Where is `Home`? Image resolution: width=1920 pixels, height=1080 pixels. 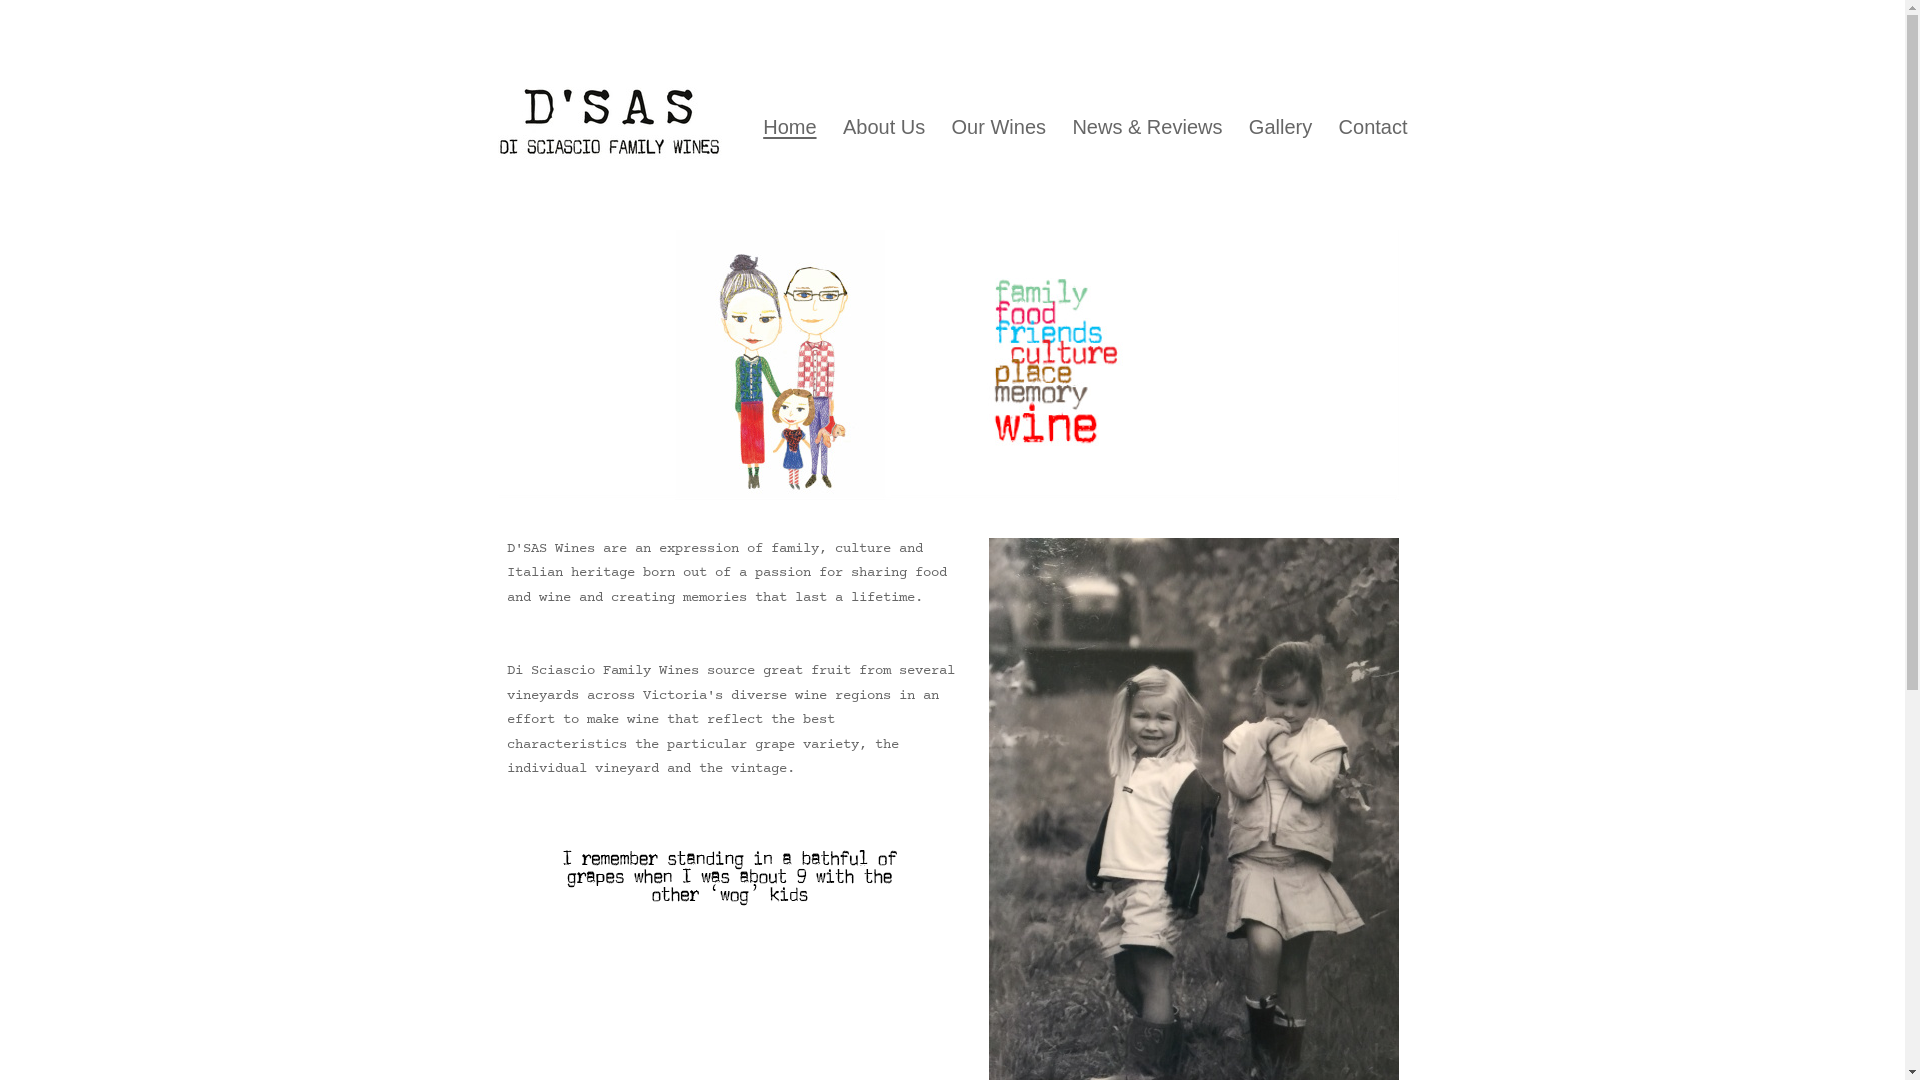 Home is located at coordinates (790, 126).